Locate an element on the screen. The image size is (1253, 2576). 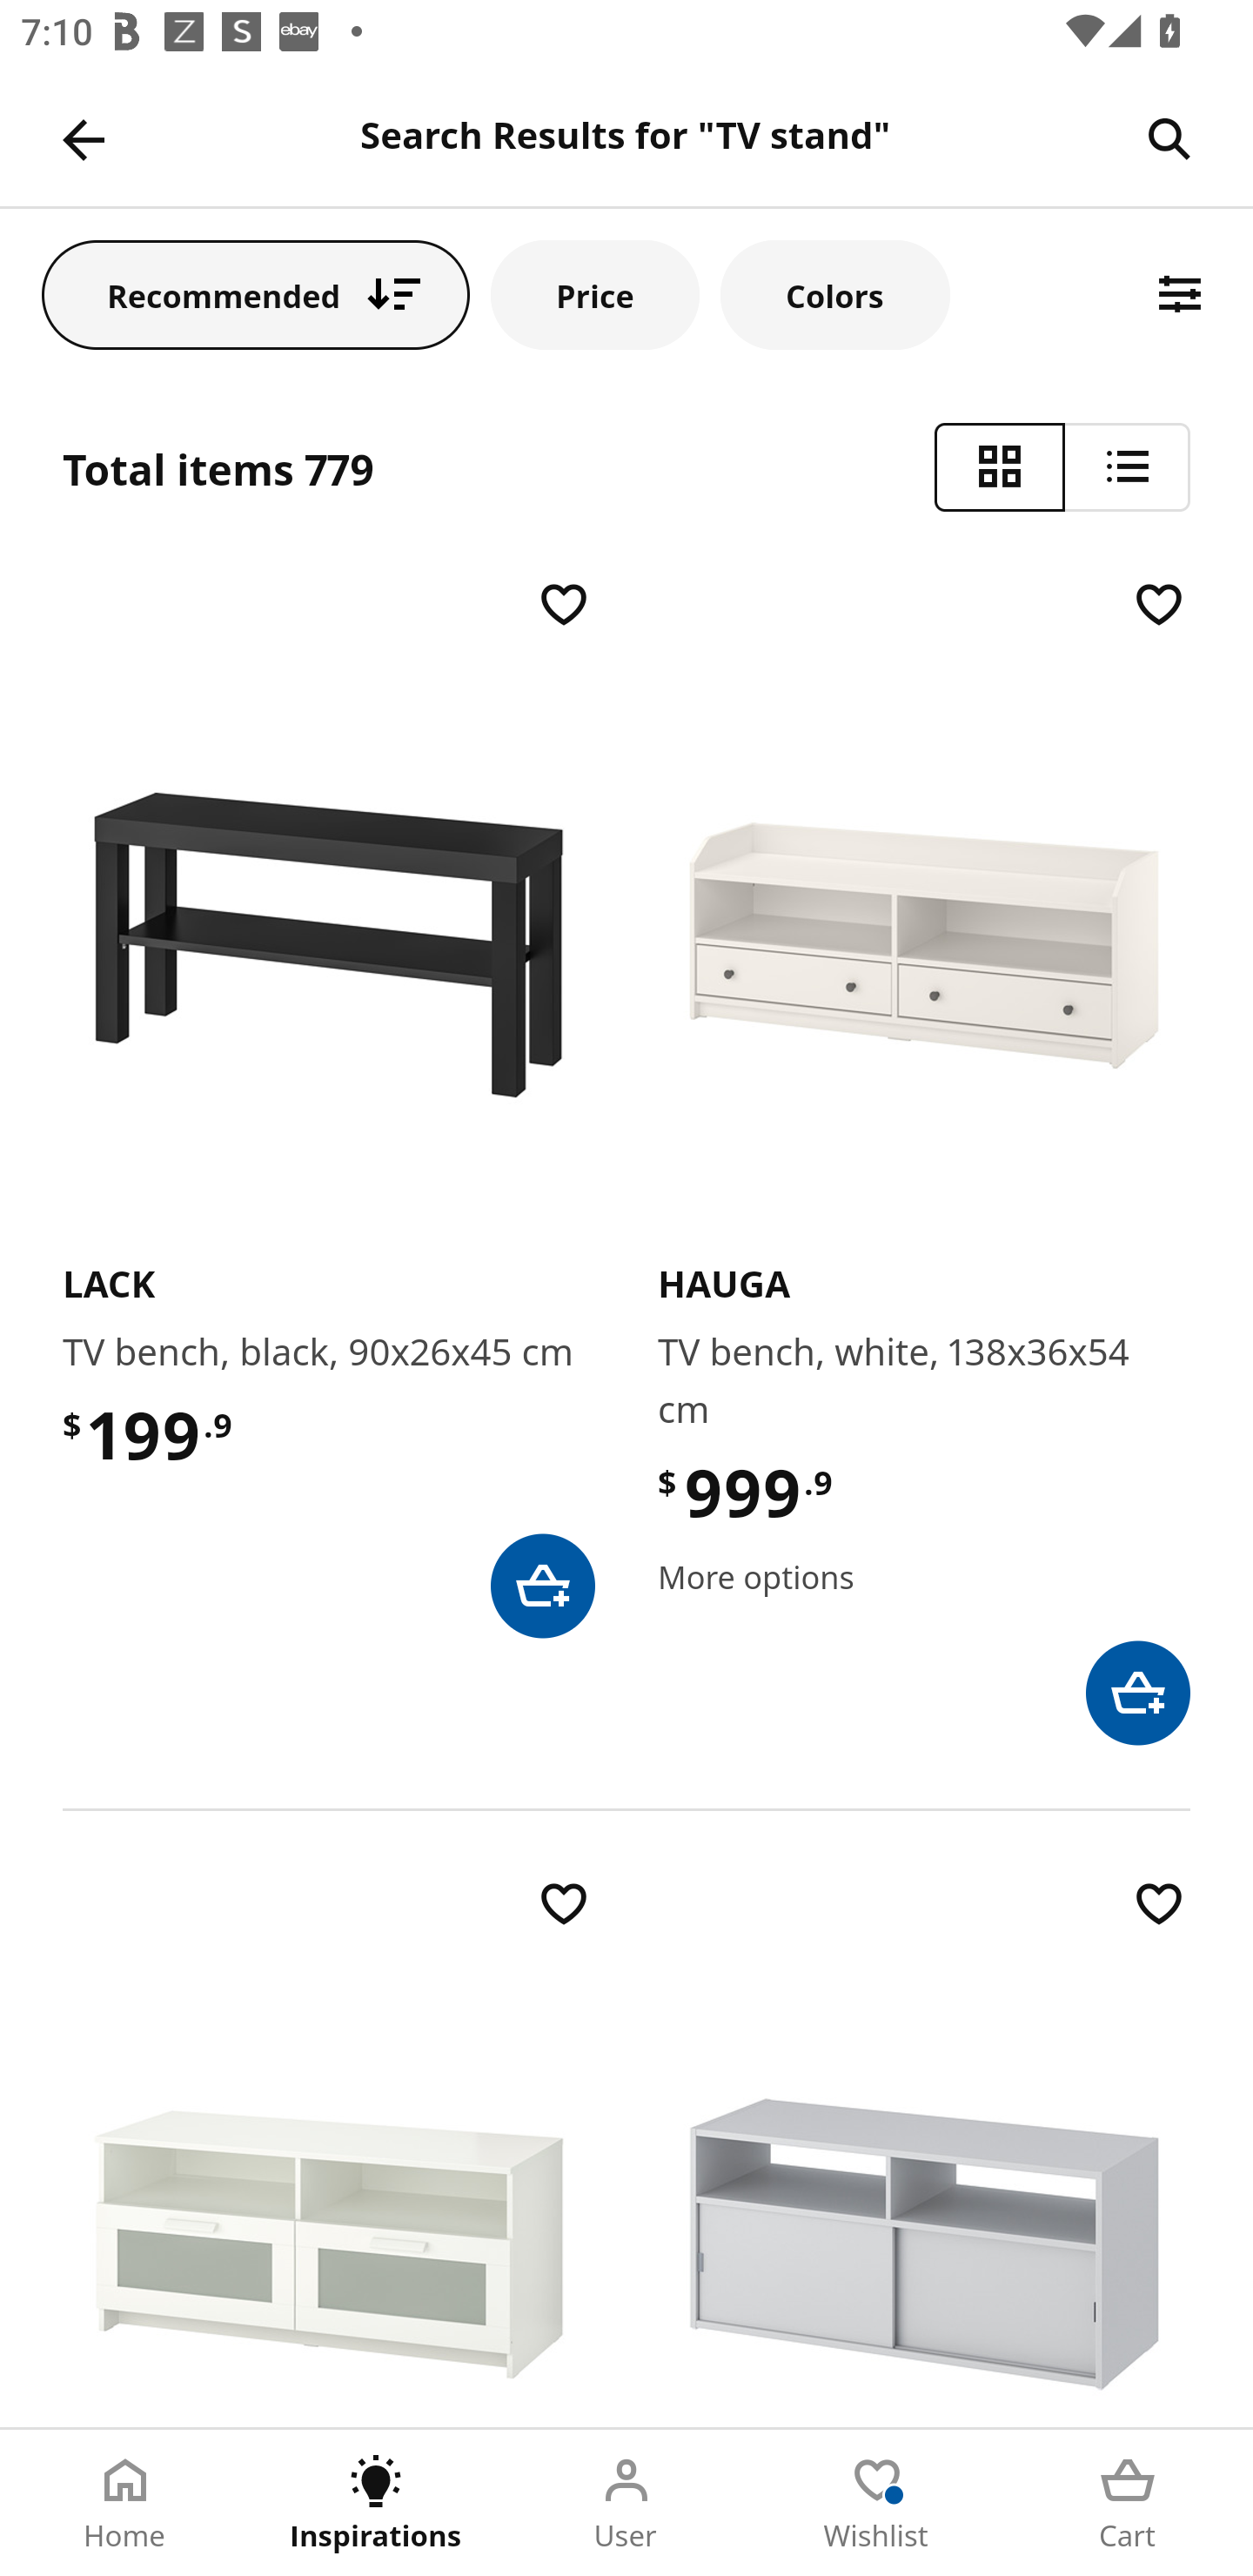
Home
Tab 1 of 5 is located at coordinates (125, 2503).